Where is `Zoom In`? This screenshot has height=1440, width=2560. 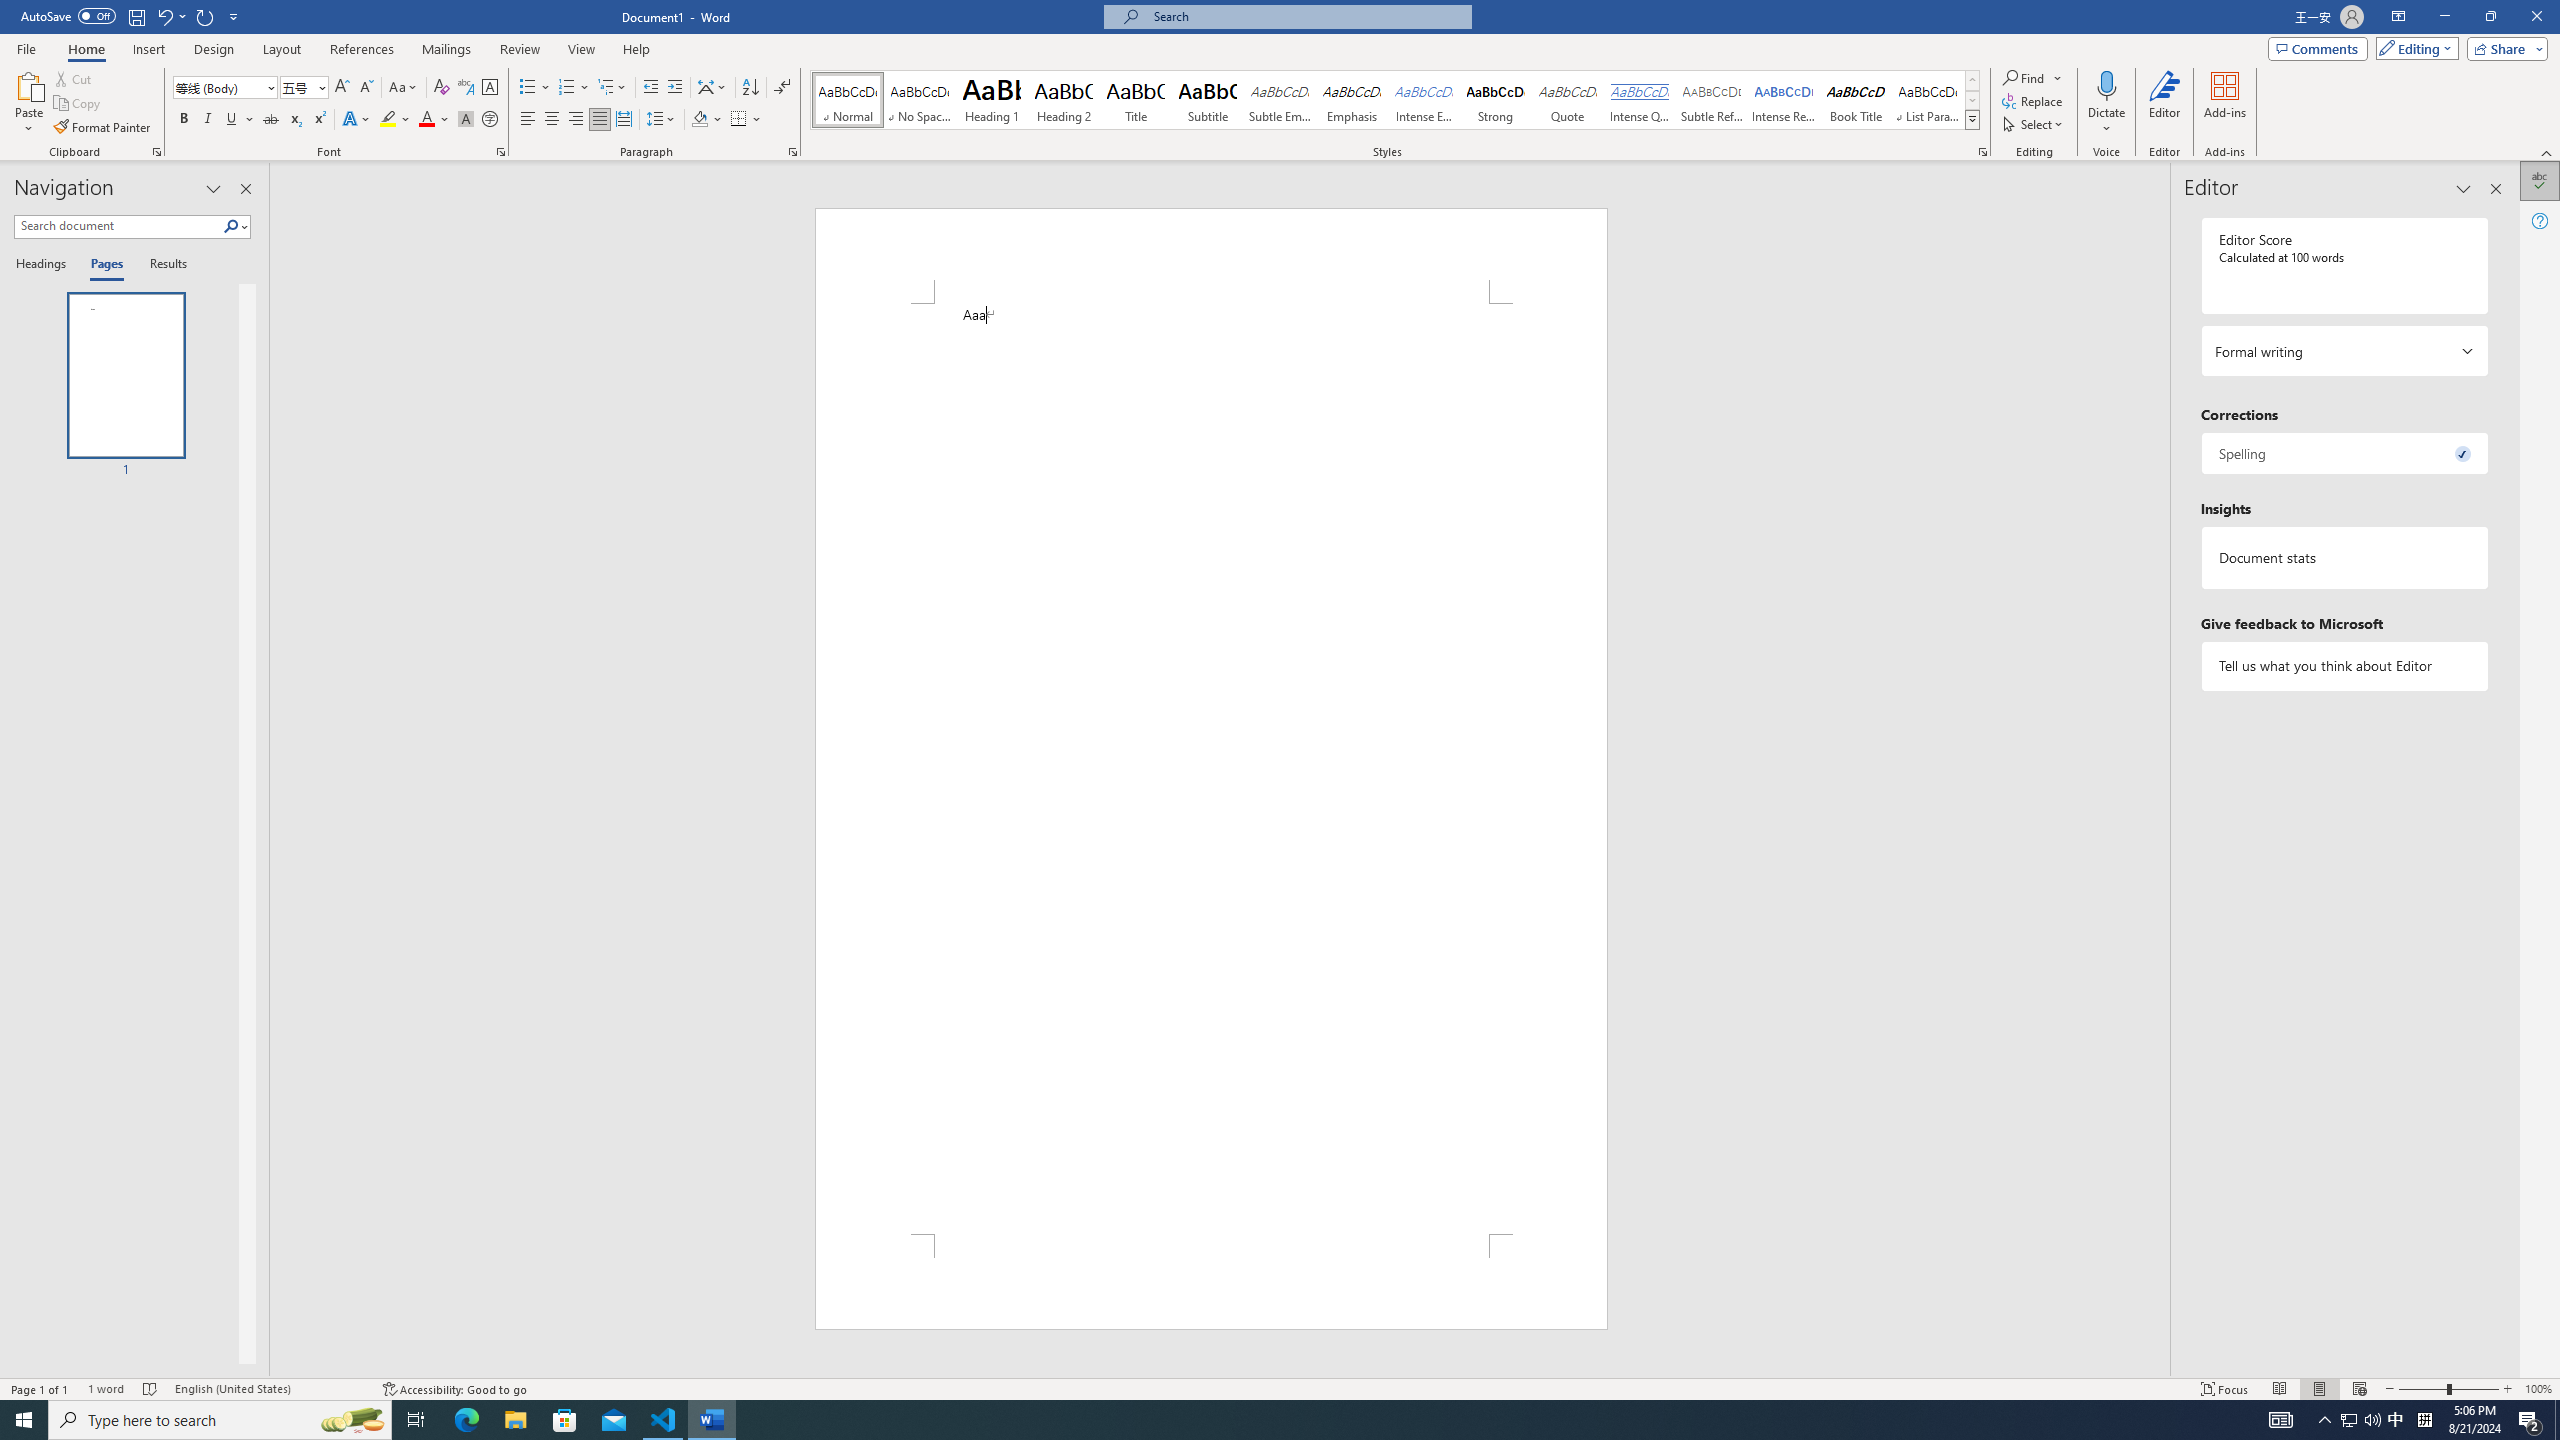
Zoom In is located at coordinates (2507, 1389).